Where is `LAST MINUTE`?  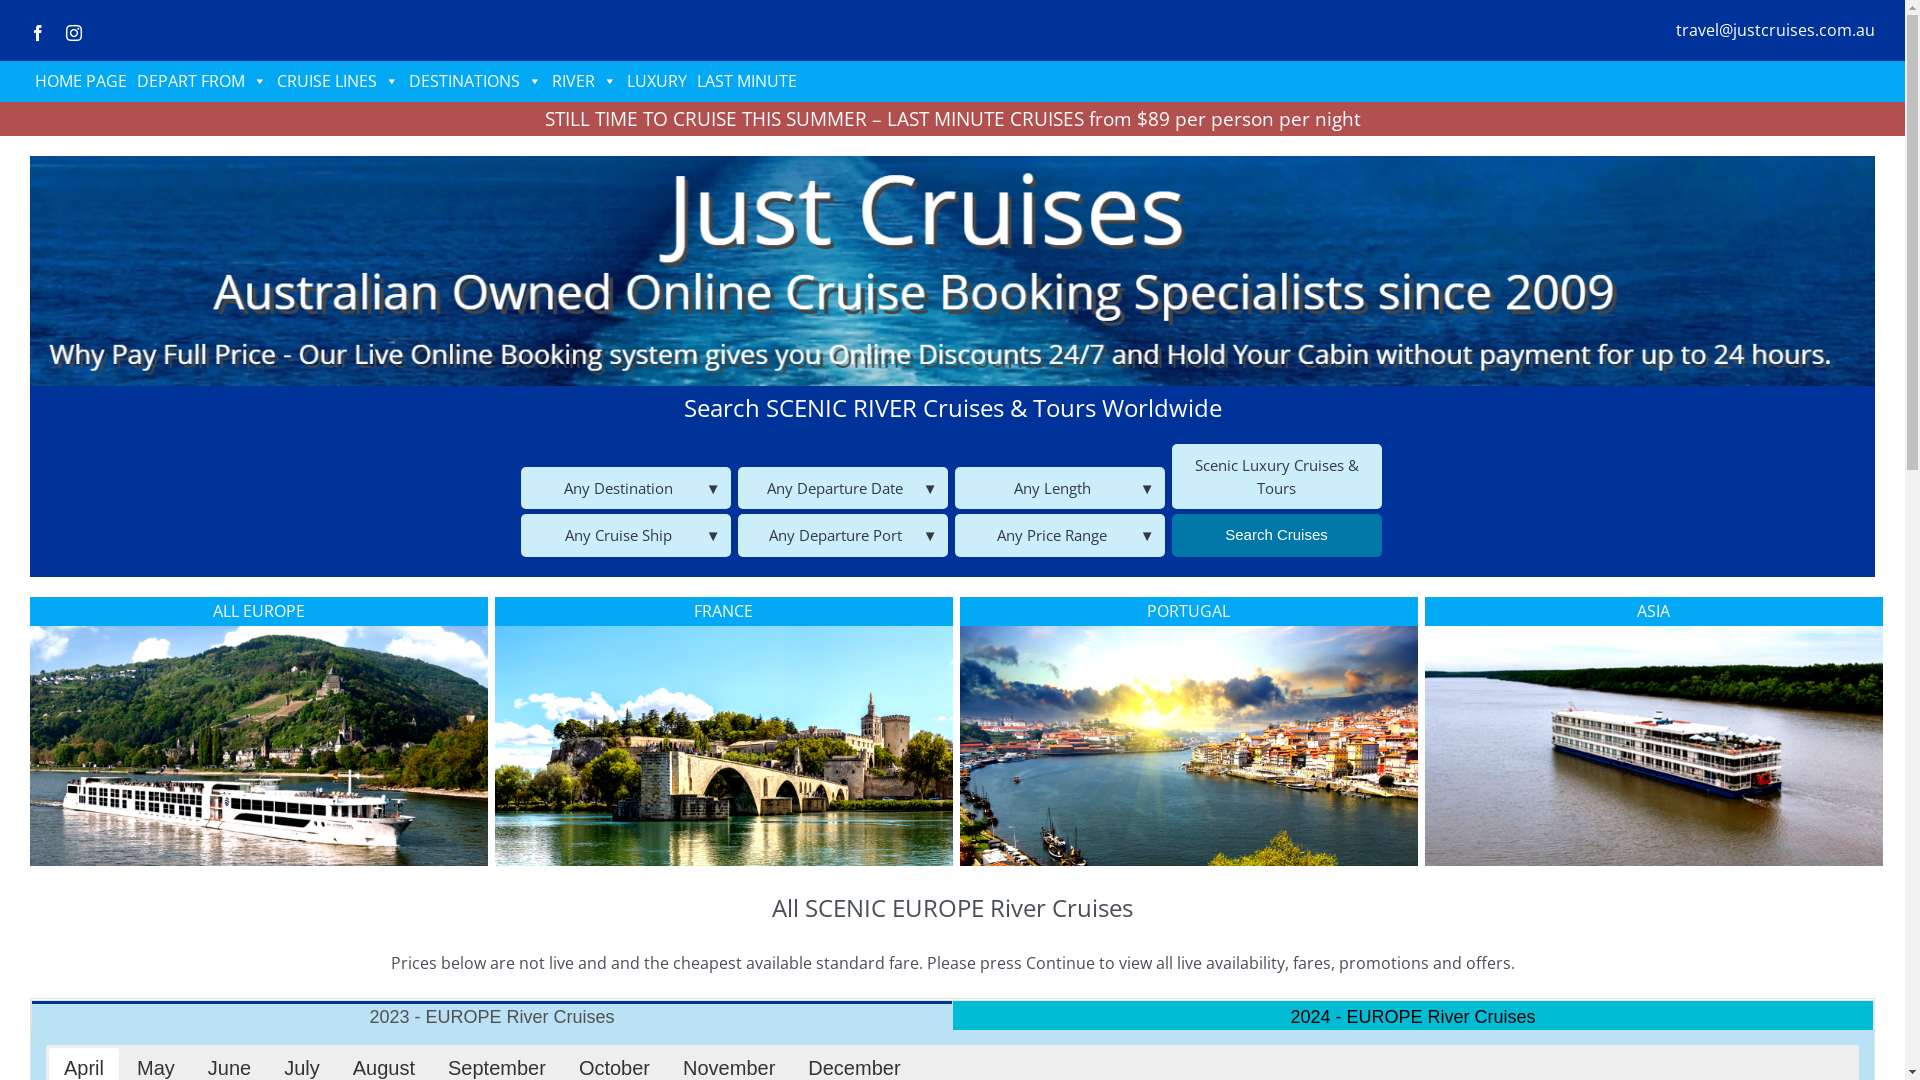 LAST MINUTE is located at coordinates (747, 81).